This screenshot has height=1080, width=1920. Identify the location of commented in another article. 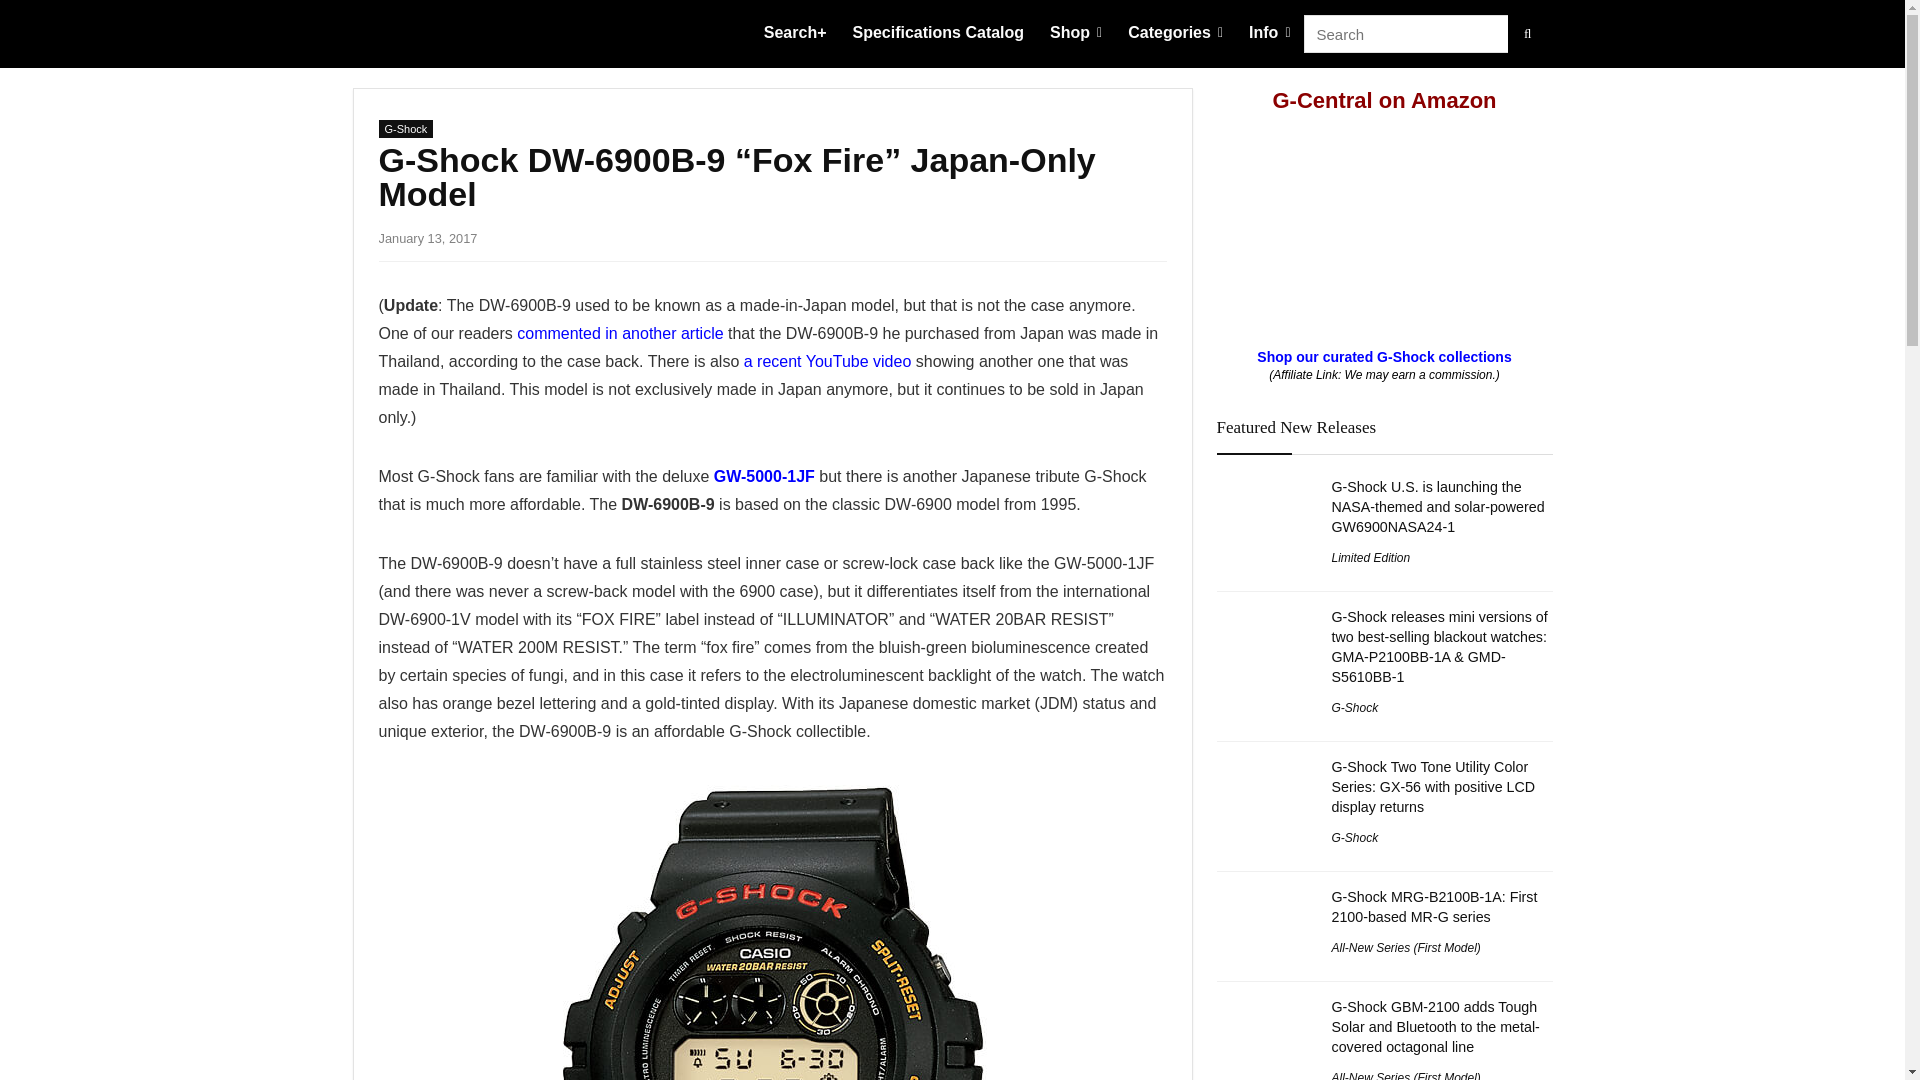
(620, 334).